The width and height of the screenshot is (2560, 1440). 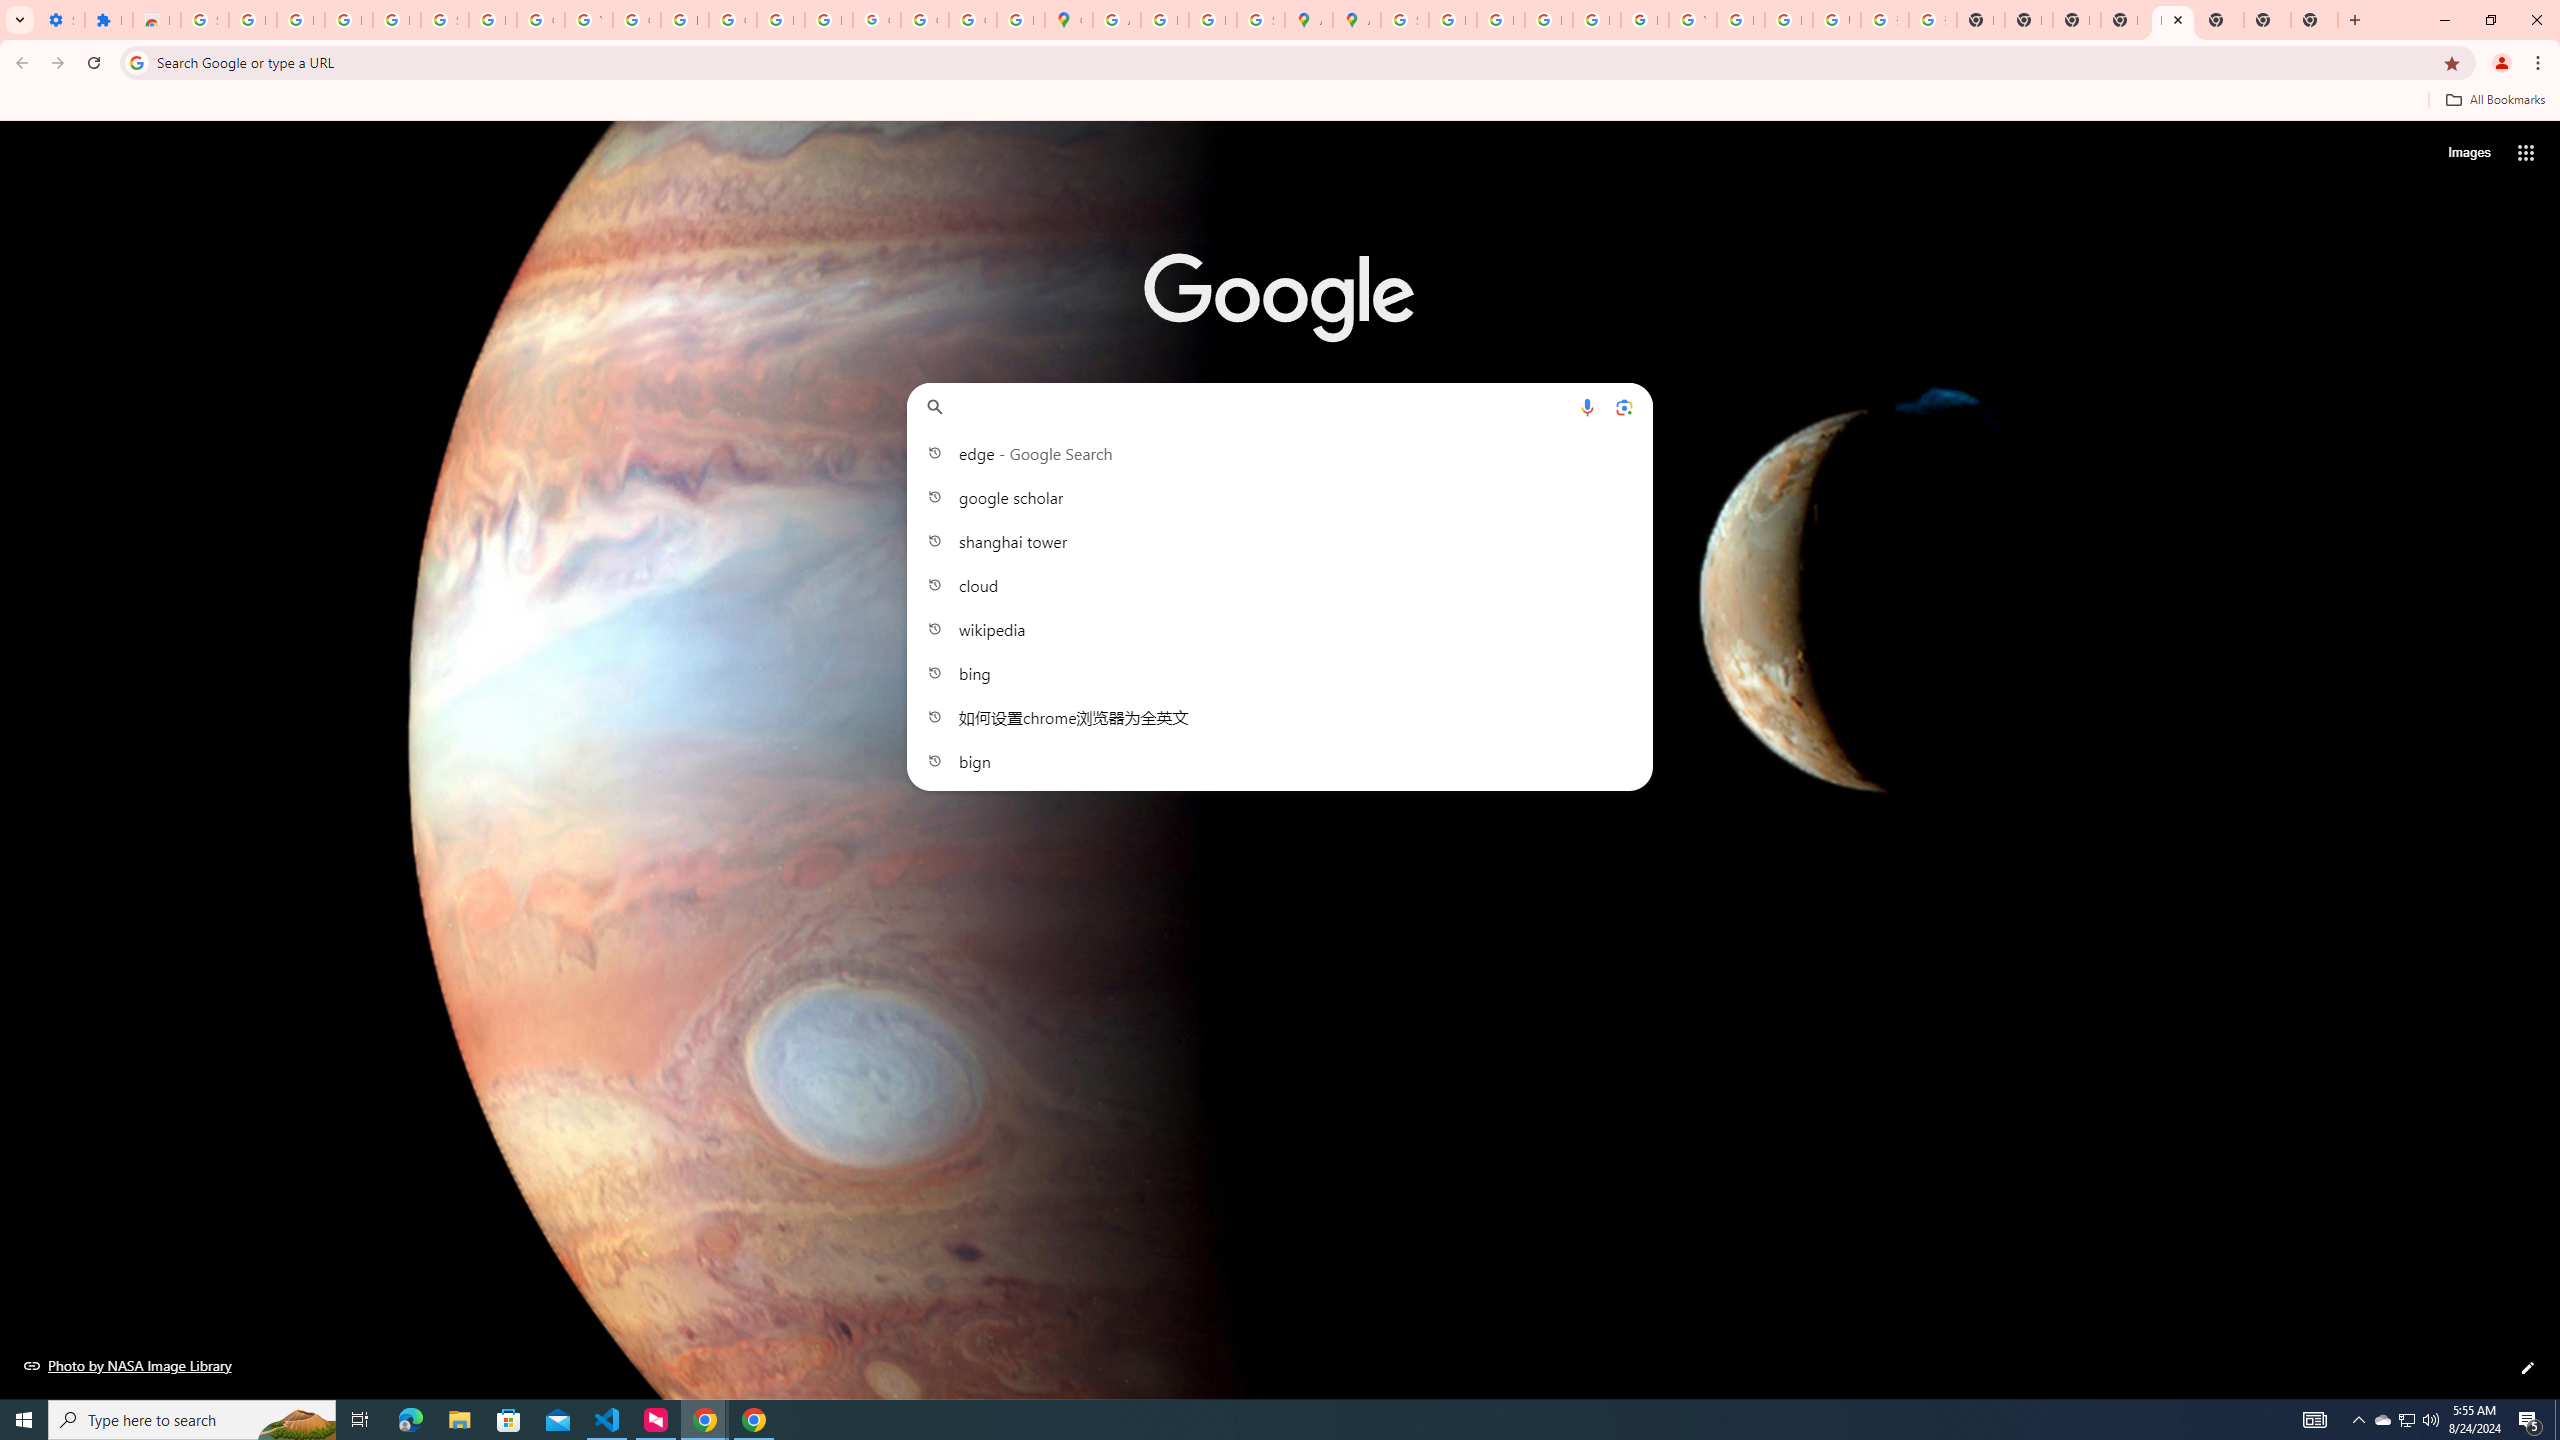 I want to click on YouTube, so click(x=588, y=20).